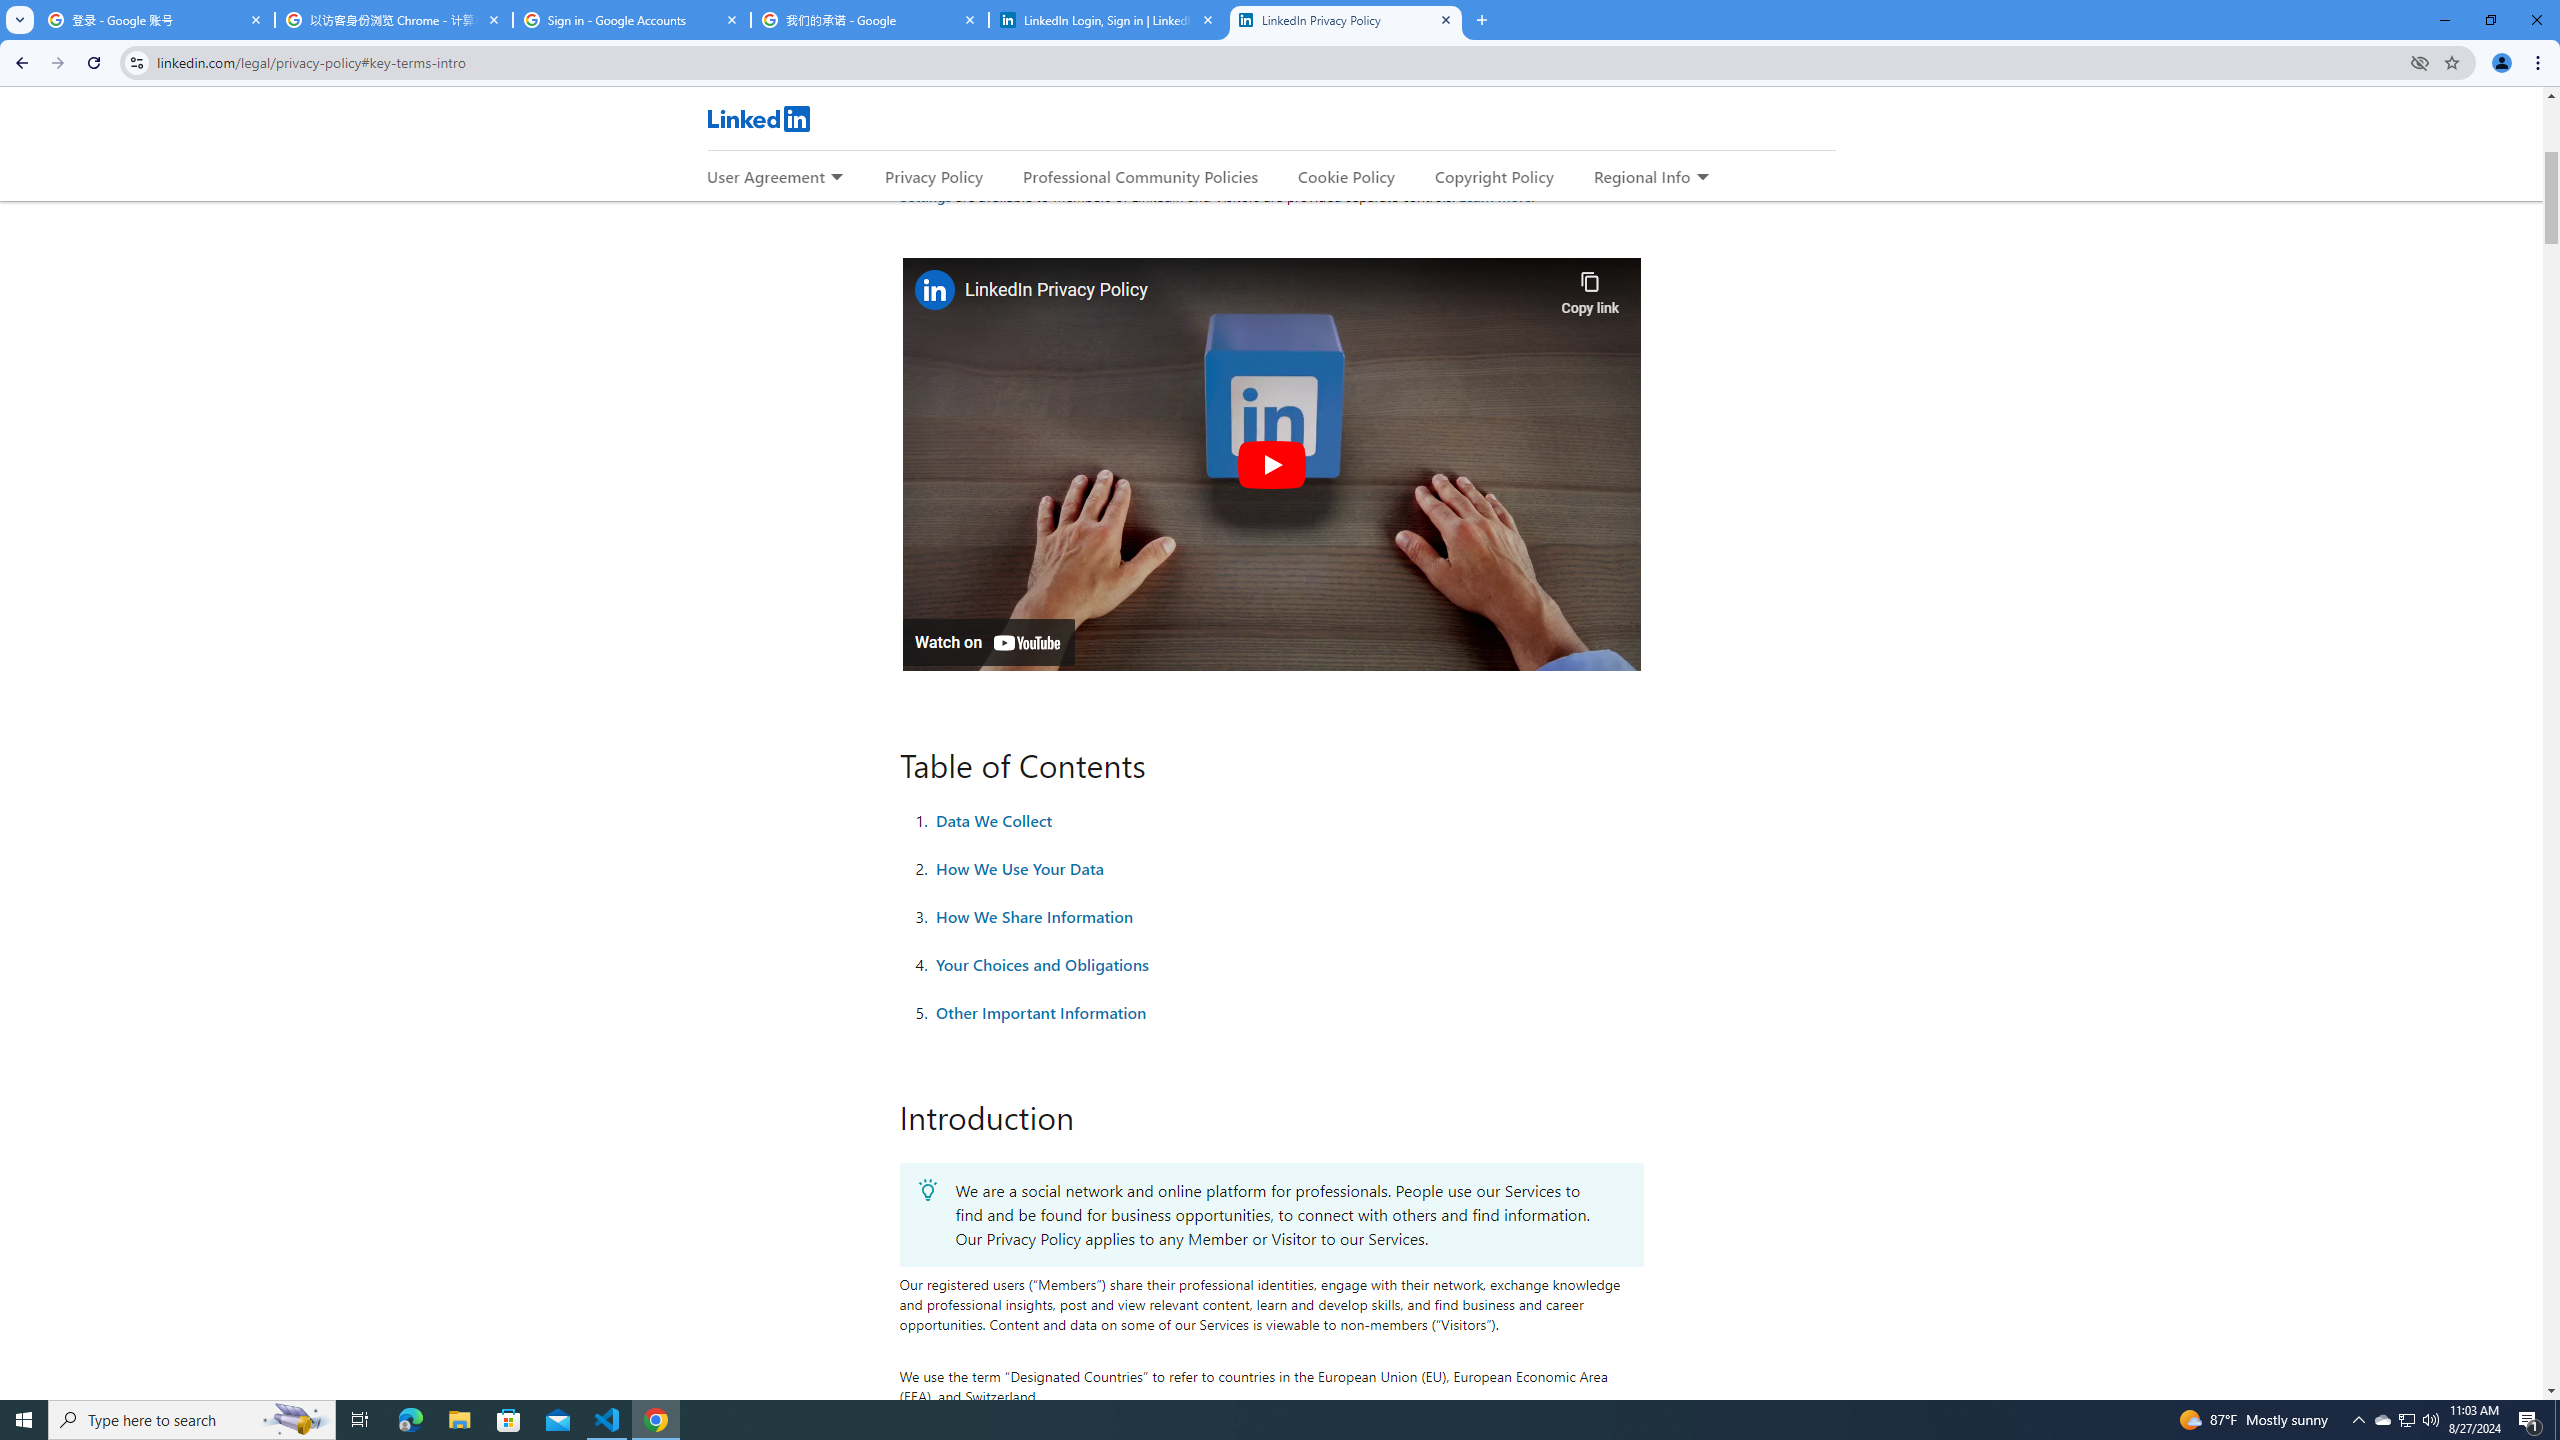  Describe the element at coordinates (948, 98) in the screenshot. I see `Key Terms ` at that location.